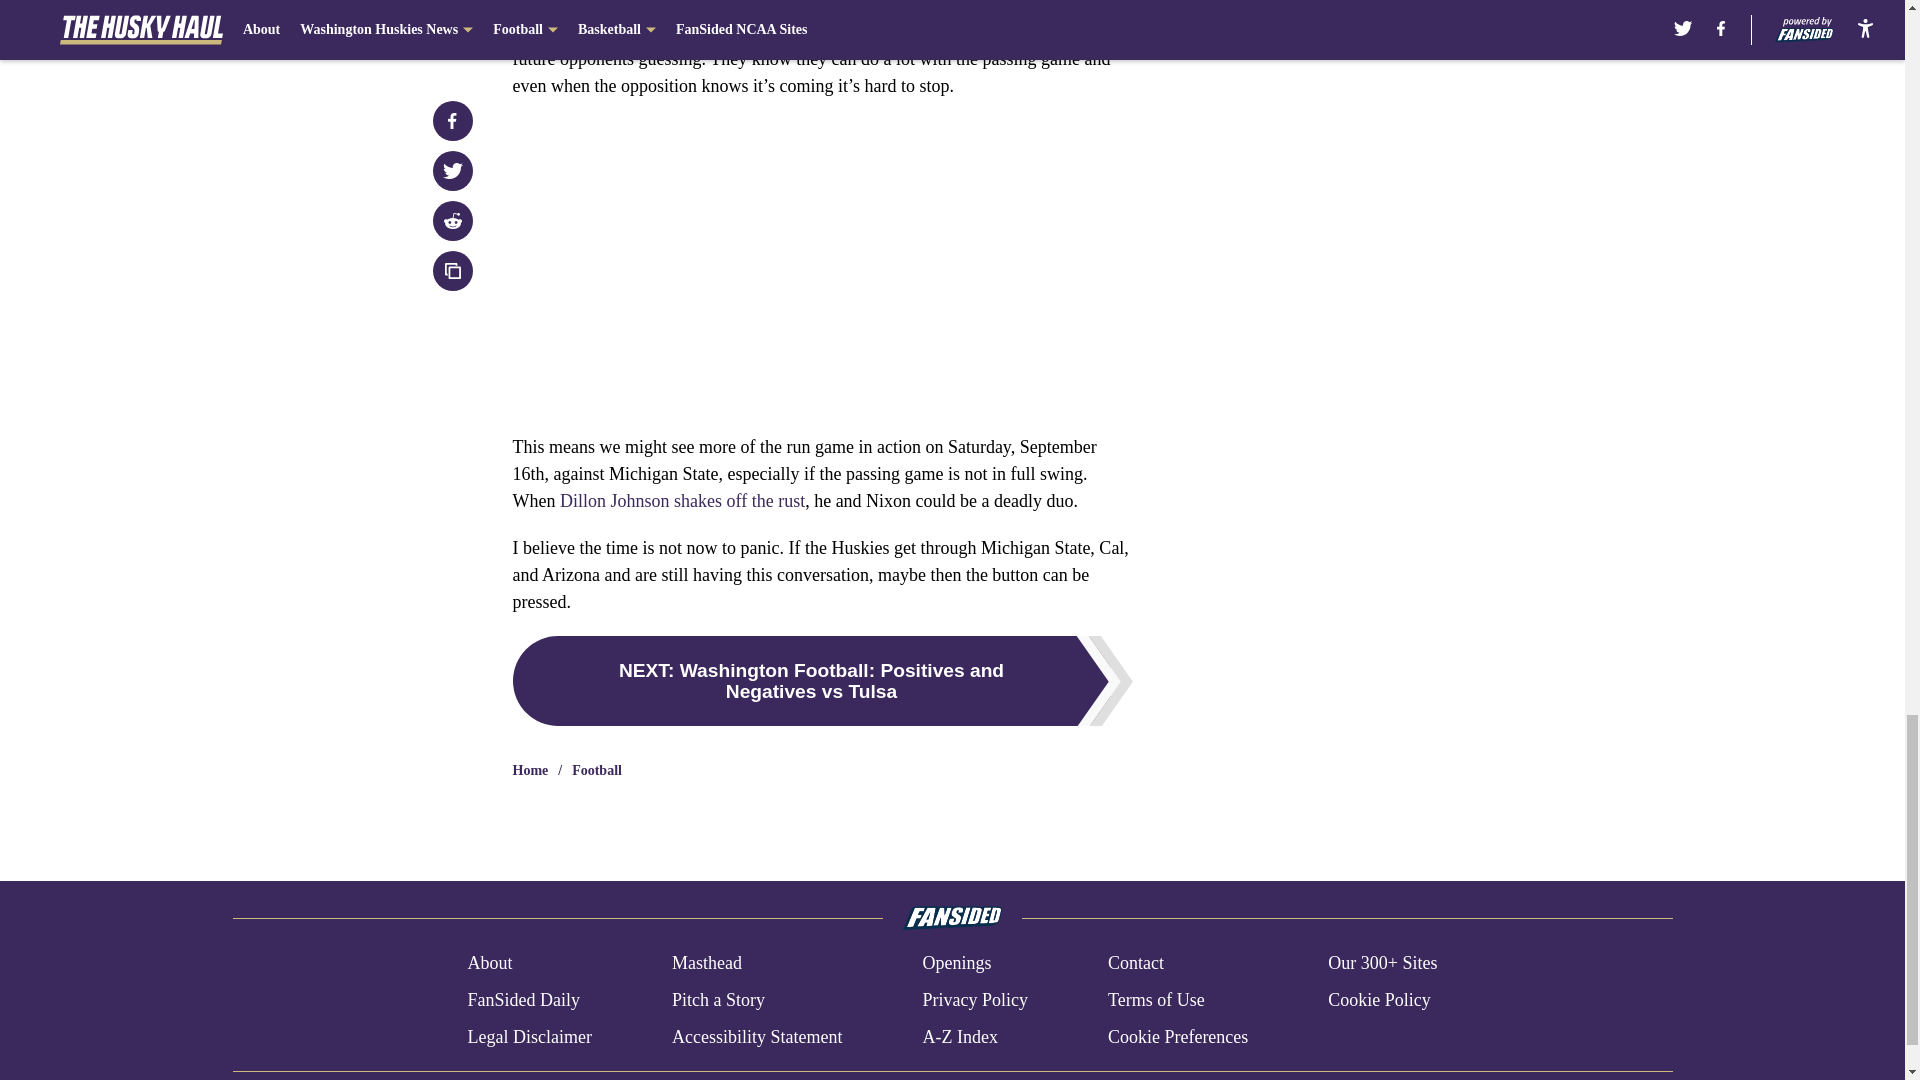 The height and width of the screenshot is (1080, 1920). I want to click on Contact, so click(1135, 964).